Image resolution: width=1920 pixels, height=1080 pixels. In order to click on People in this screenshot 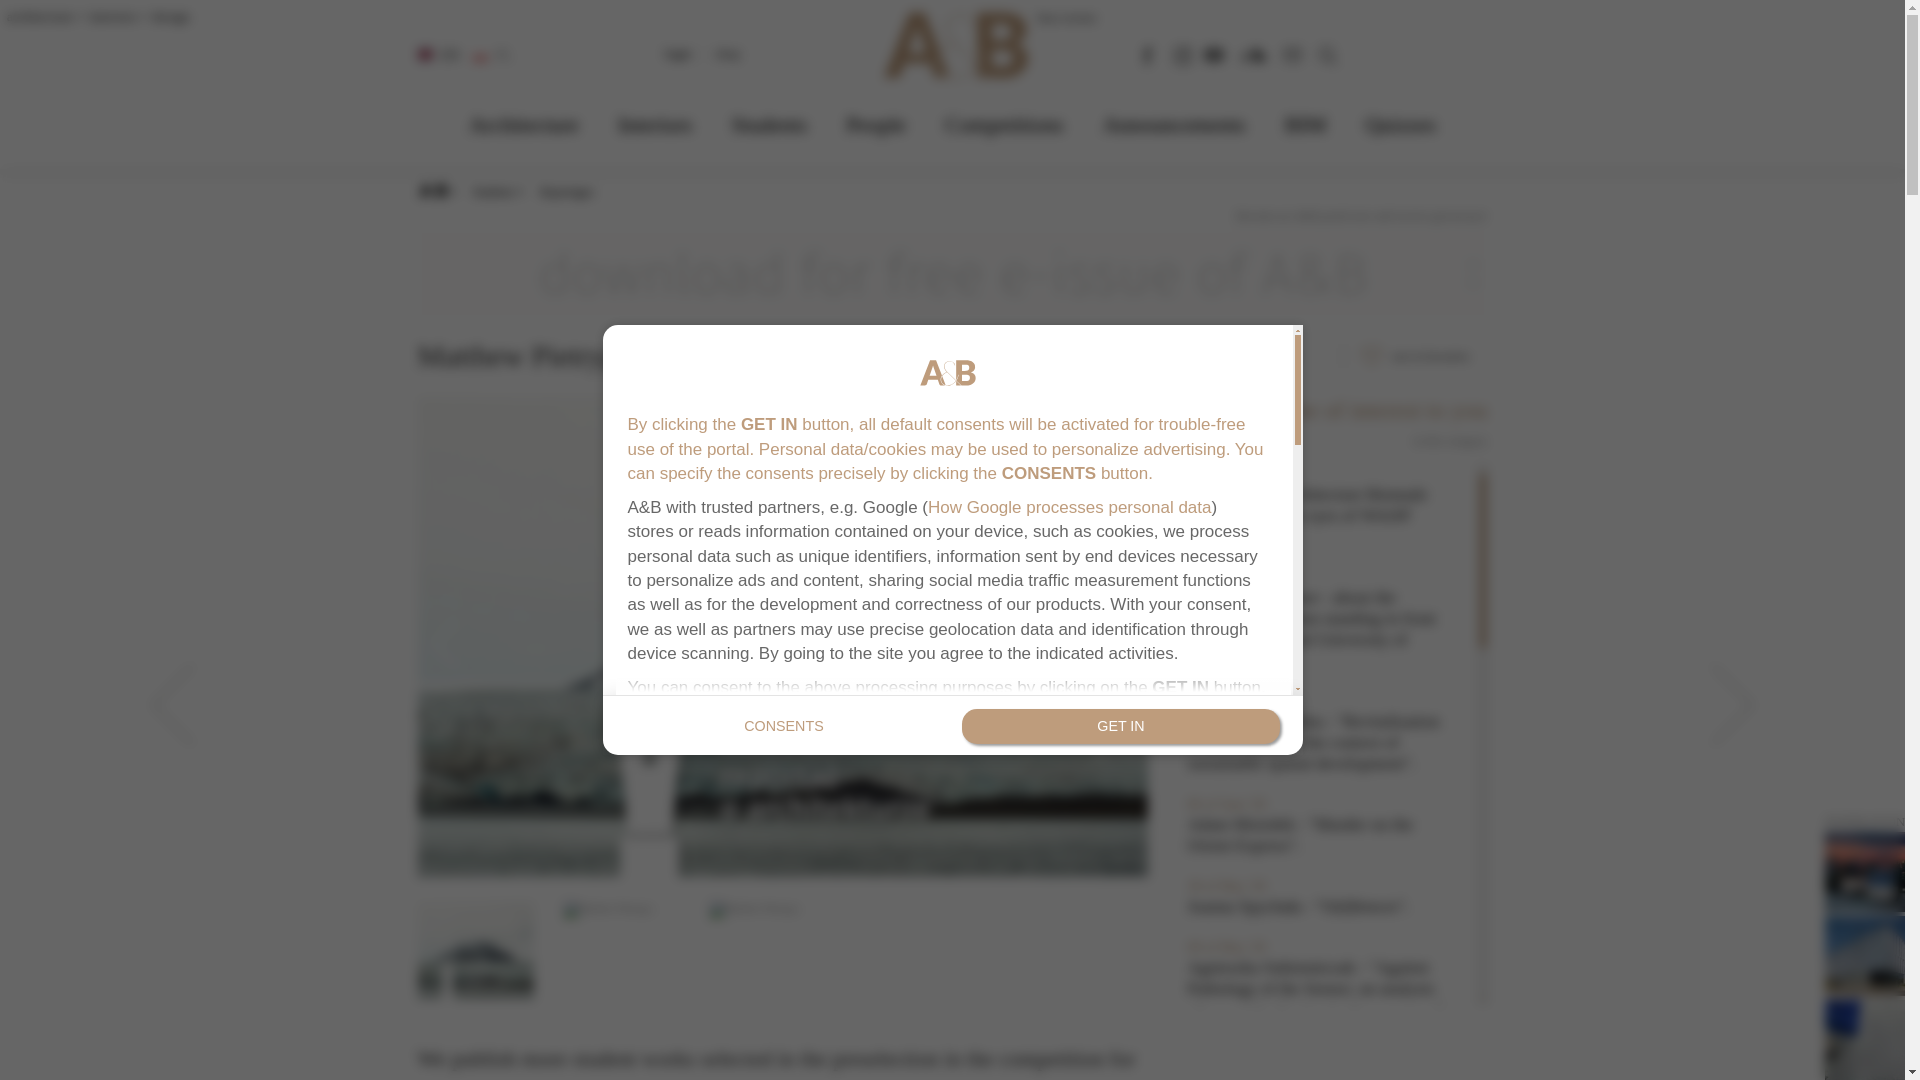, I will do `click(876, 124)`.